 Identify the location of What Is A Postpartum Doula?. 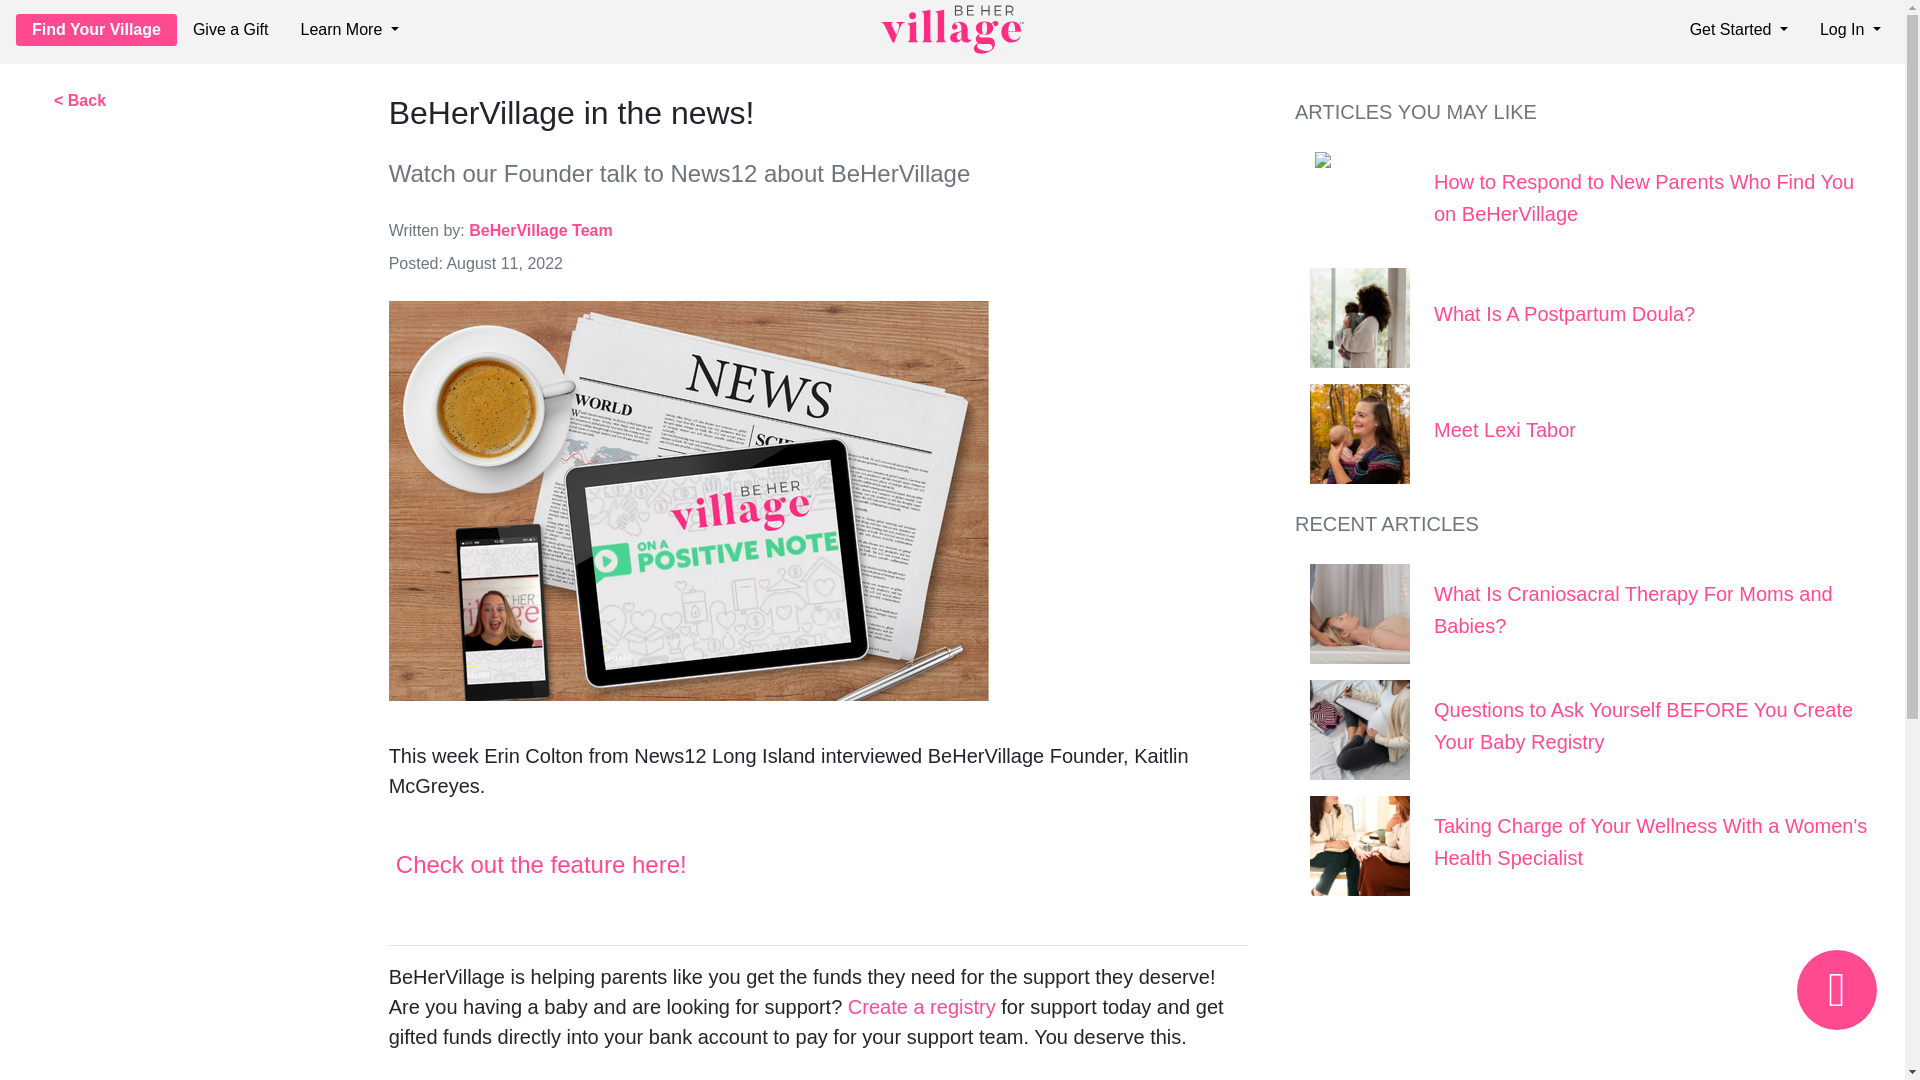
(1564, 314).